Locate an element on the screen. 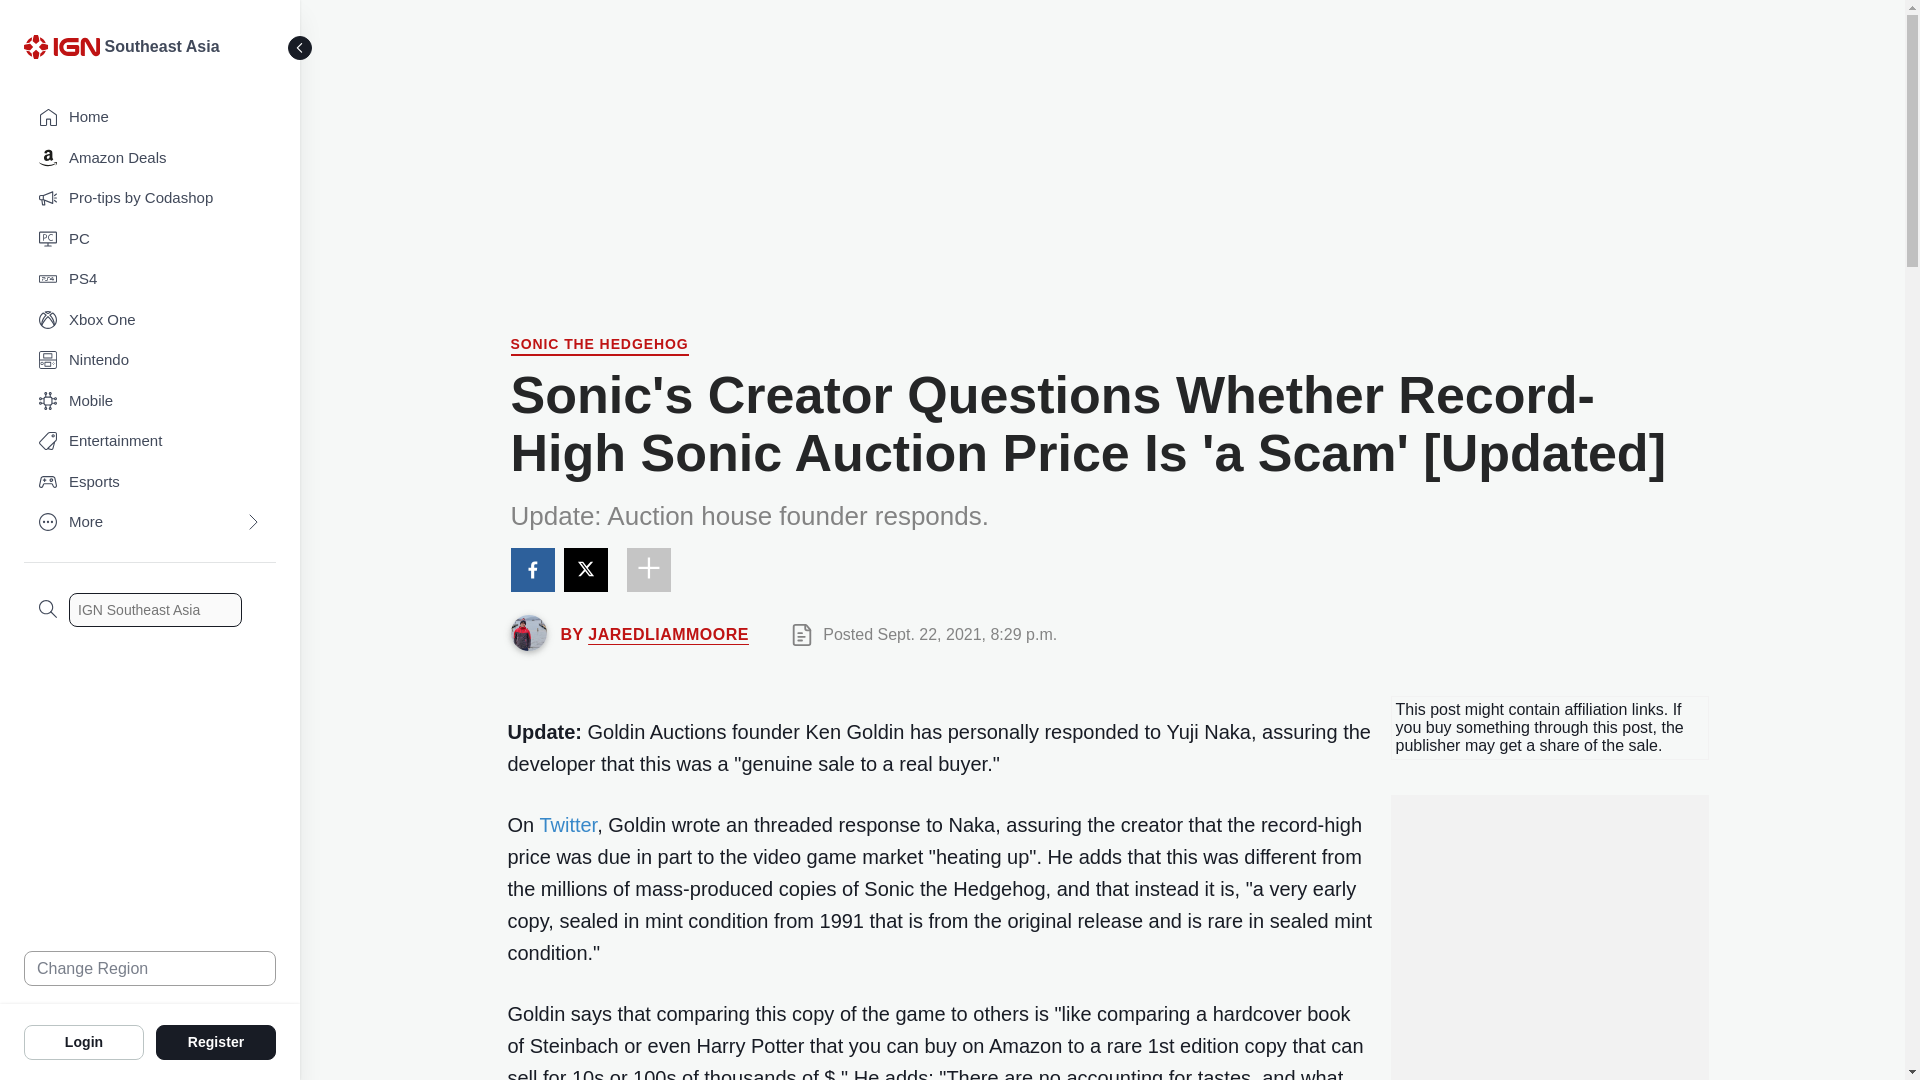 Image resolution: width=1920 pixels, height=1080 pixels. Home is located at coordinates (150, 118).